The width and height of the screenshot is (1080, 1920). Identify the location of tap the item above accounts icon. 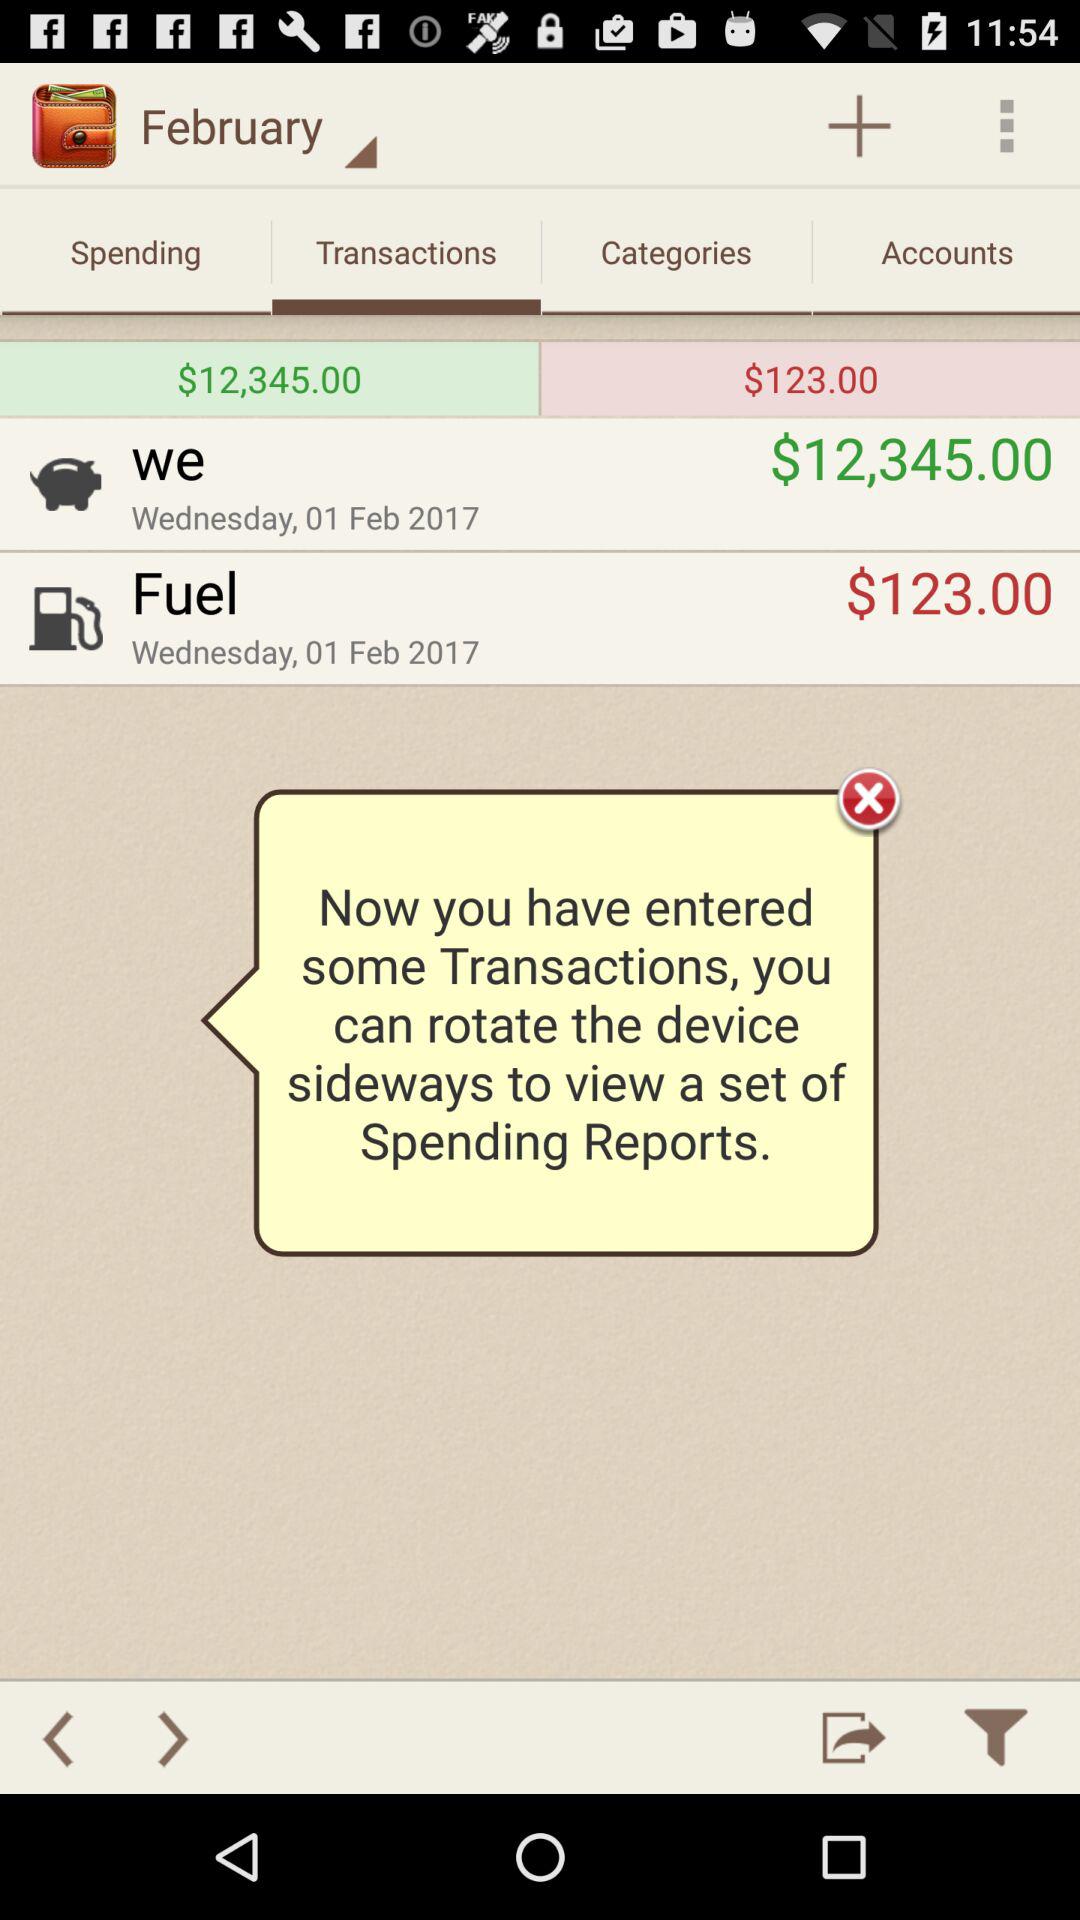
(1006, 126).